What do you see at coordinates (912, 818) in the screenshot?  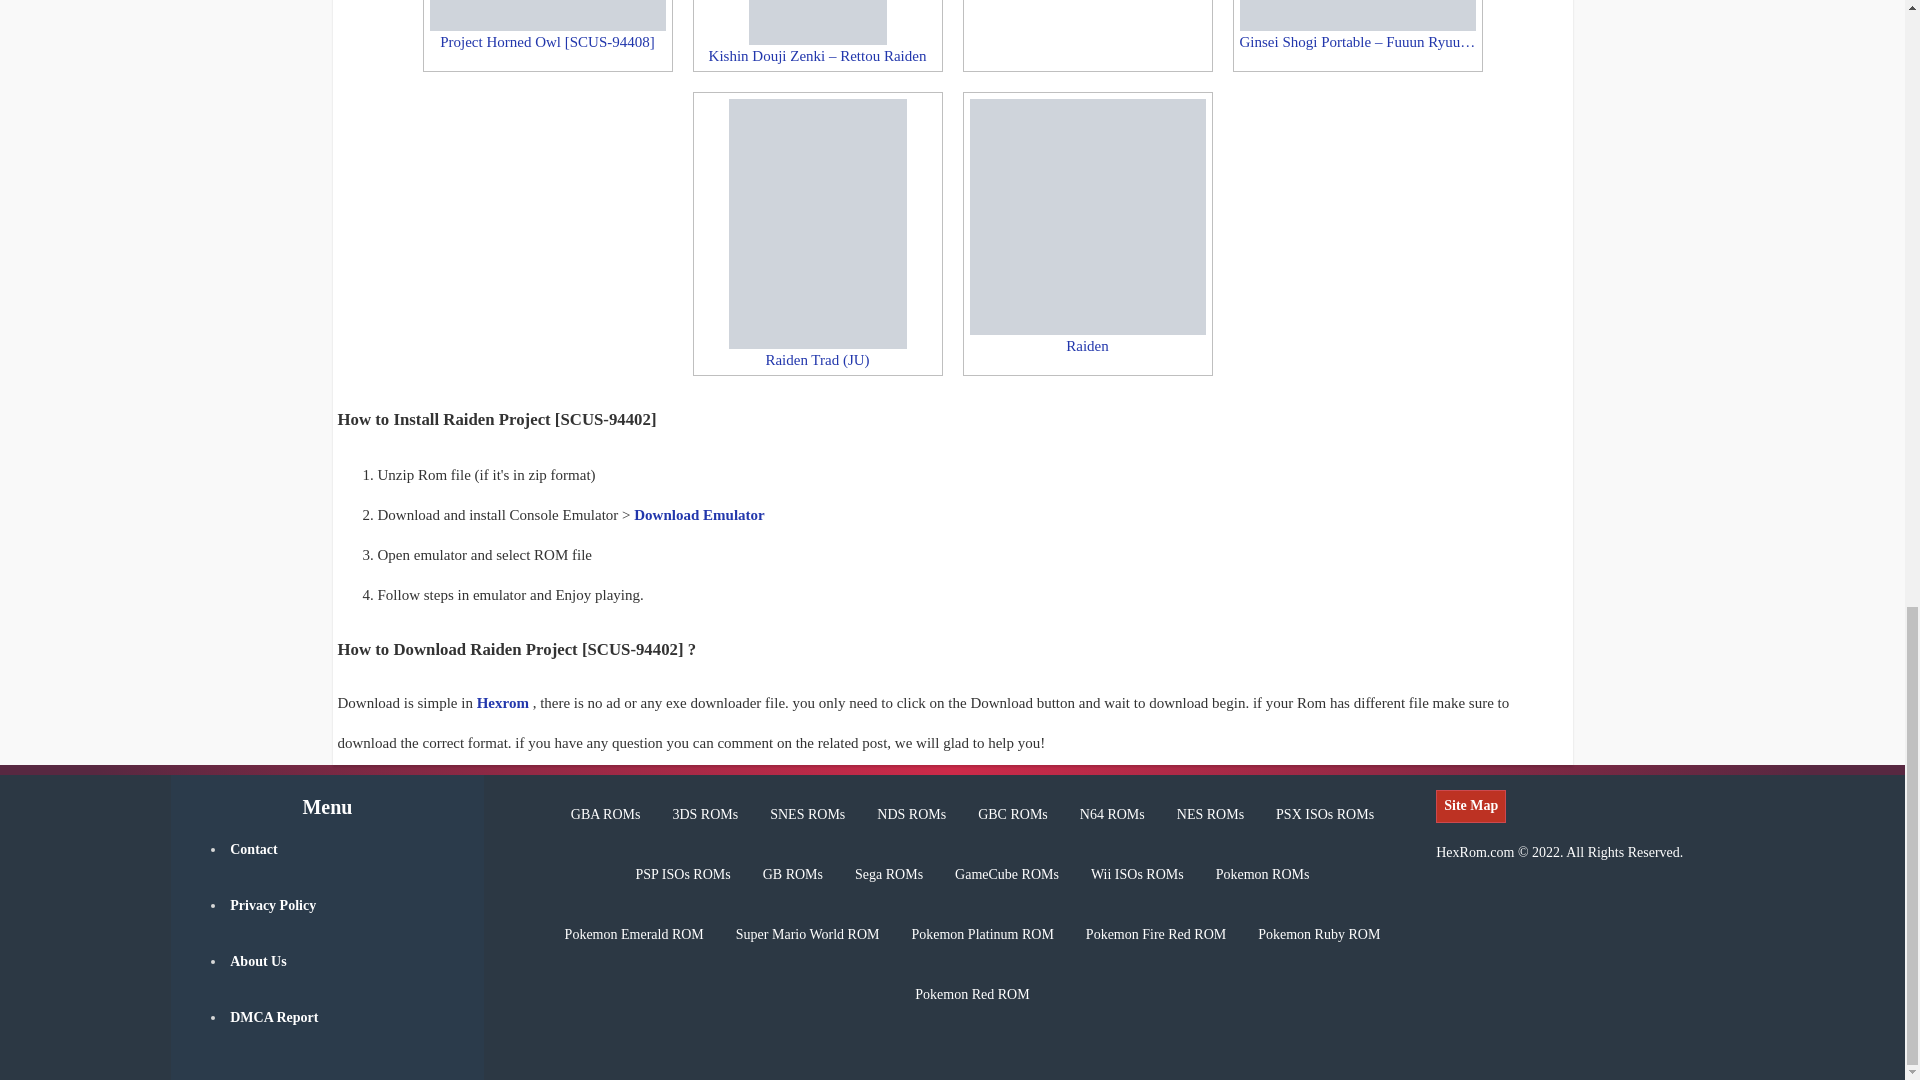 I see `NDS ROMs` at bounding box center [912, 818].